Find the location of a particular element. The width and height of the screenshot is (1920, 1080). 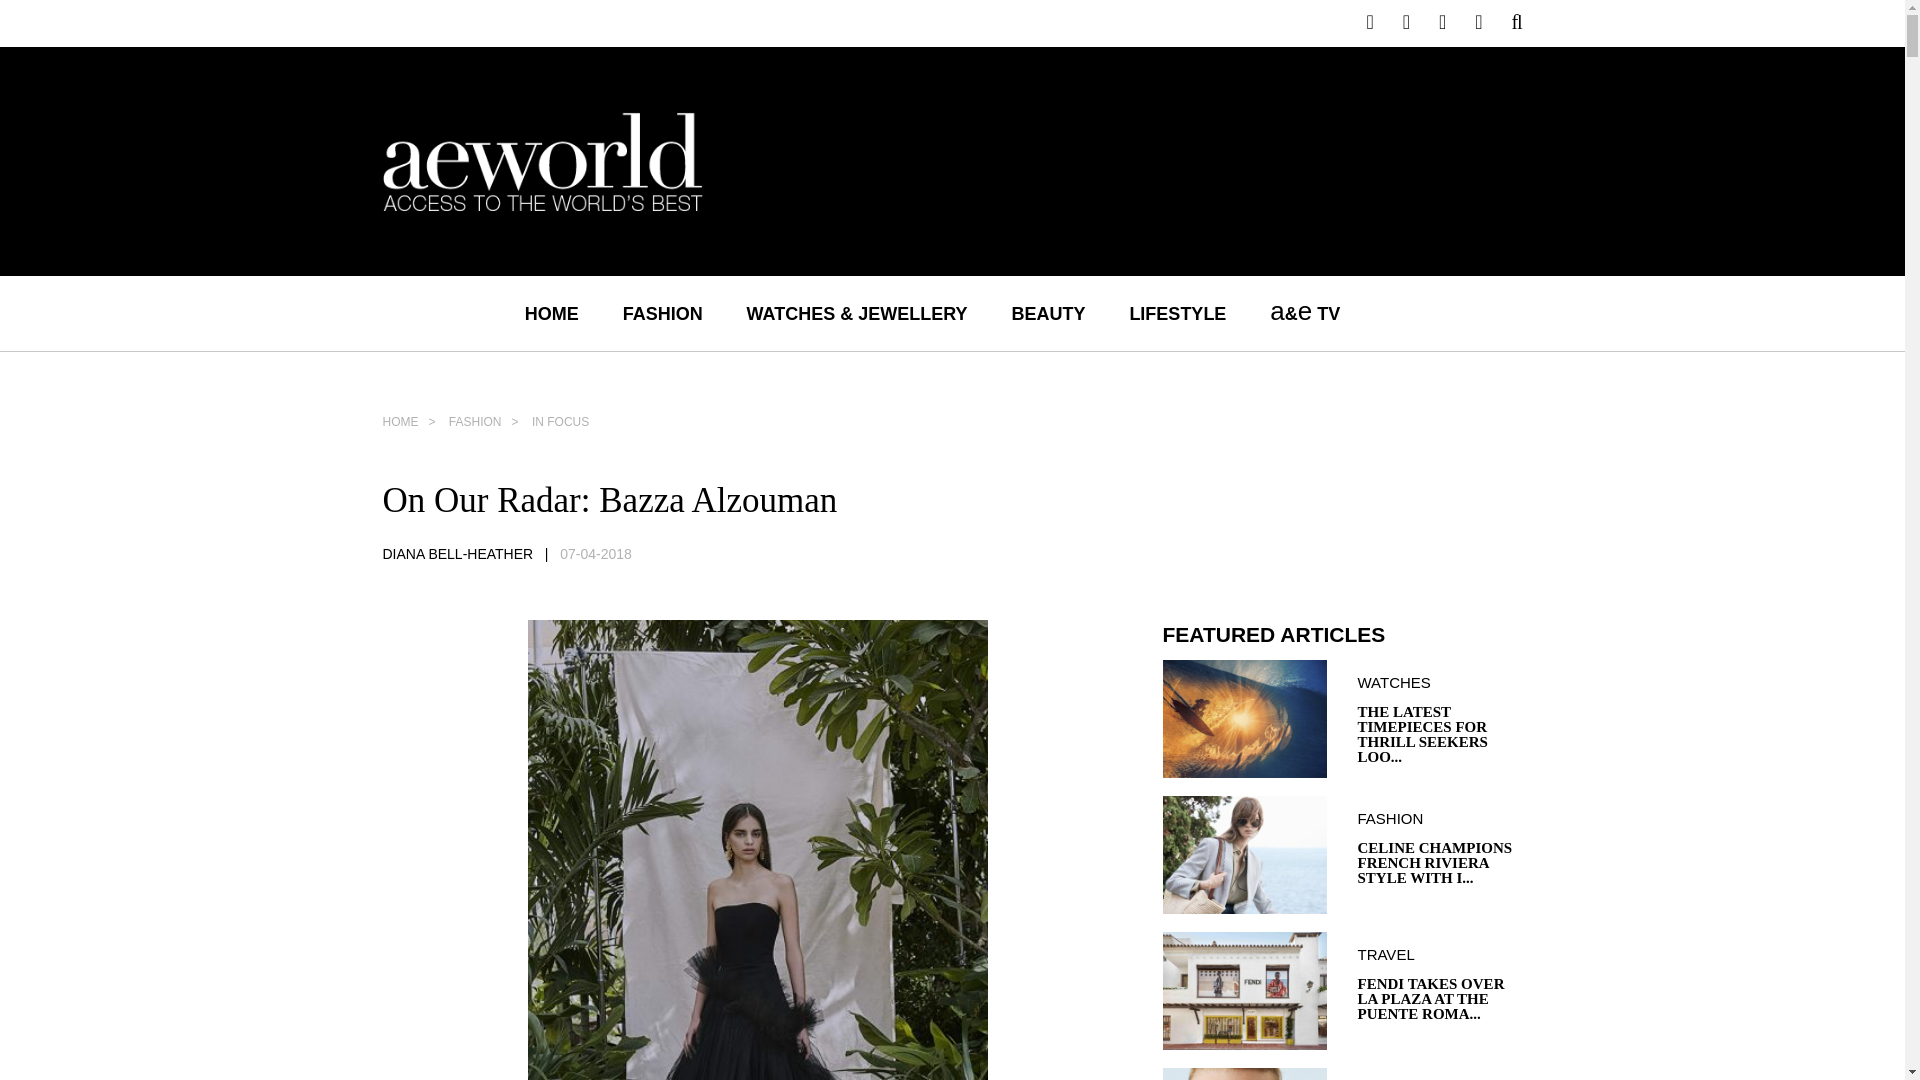

CELINE CHAMPIONS FRENCH RIVIERA STYLE WITH I... is located at coordinates (1440, 863).